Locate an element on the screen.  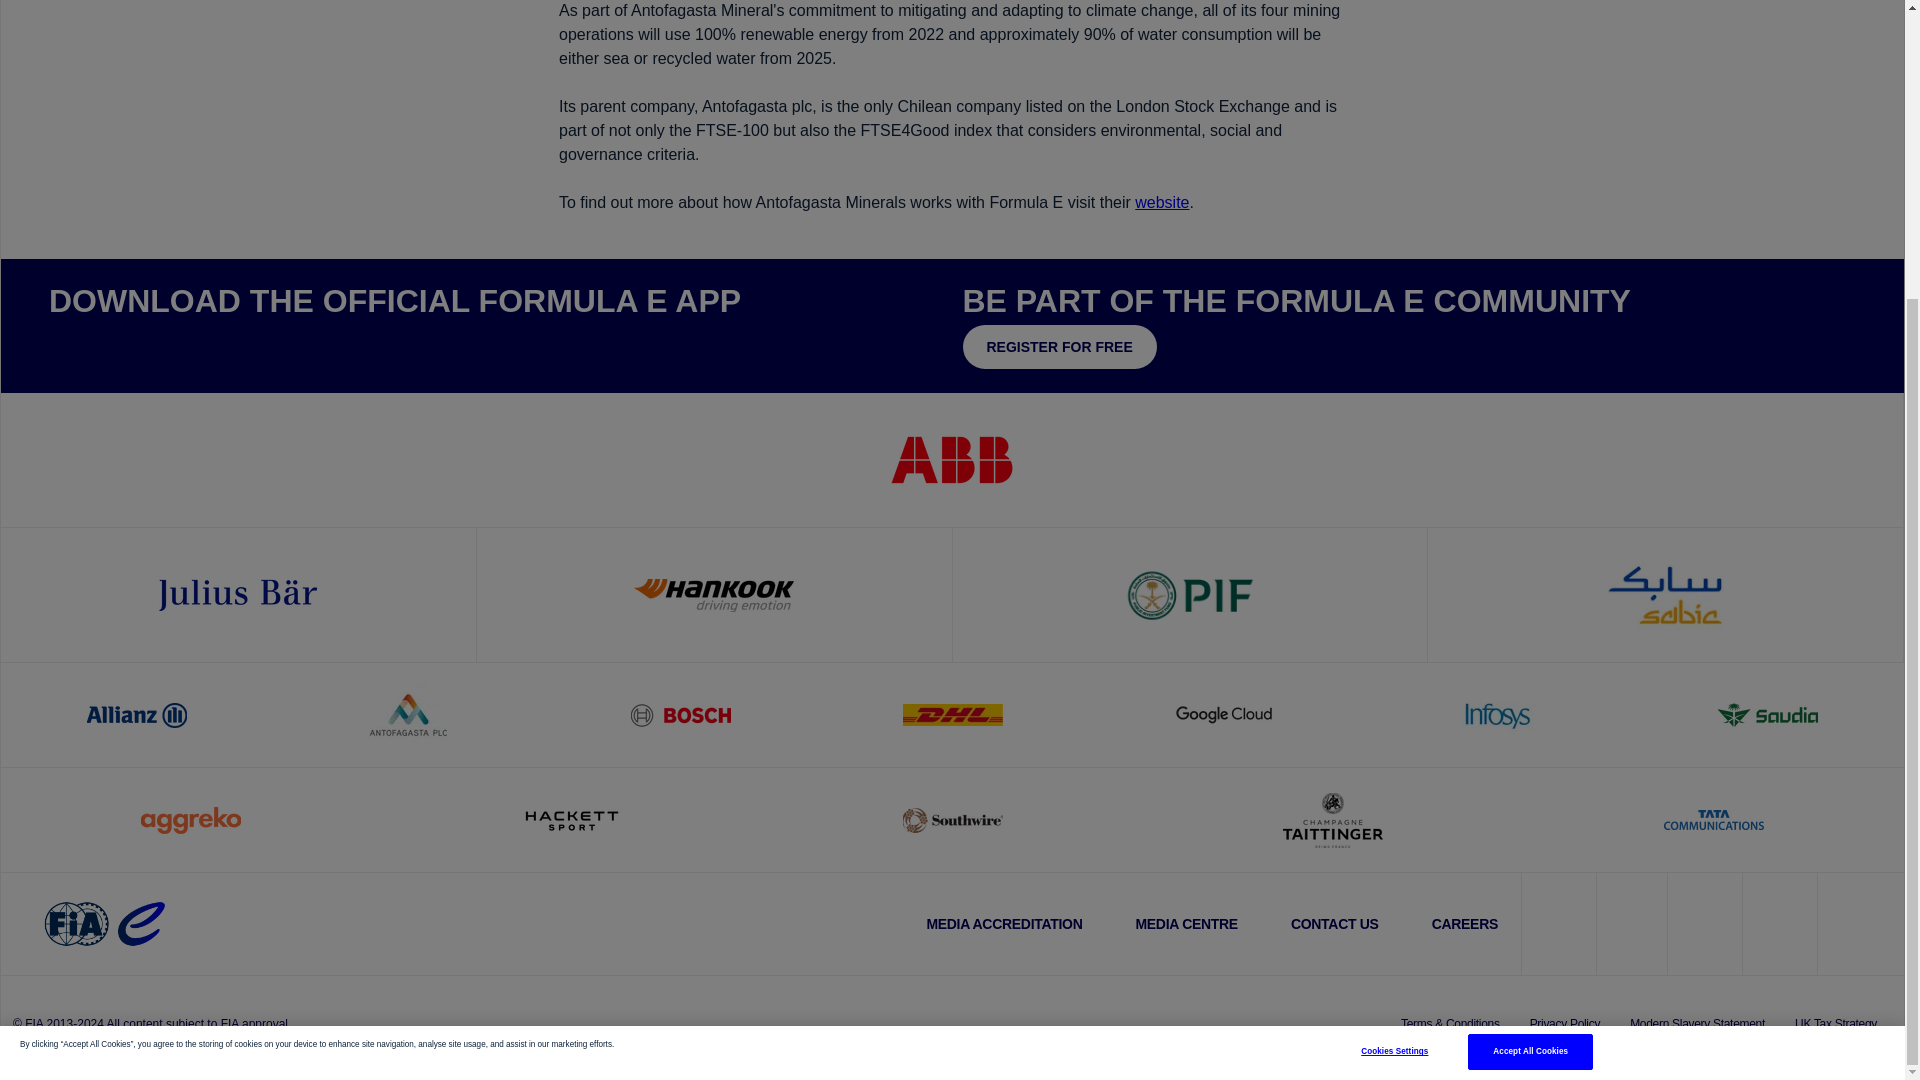
Taittinger is located at coordinates (1332, 820).